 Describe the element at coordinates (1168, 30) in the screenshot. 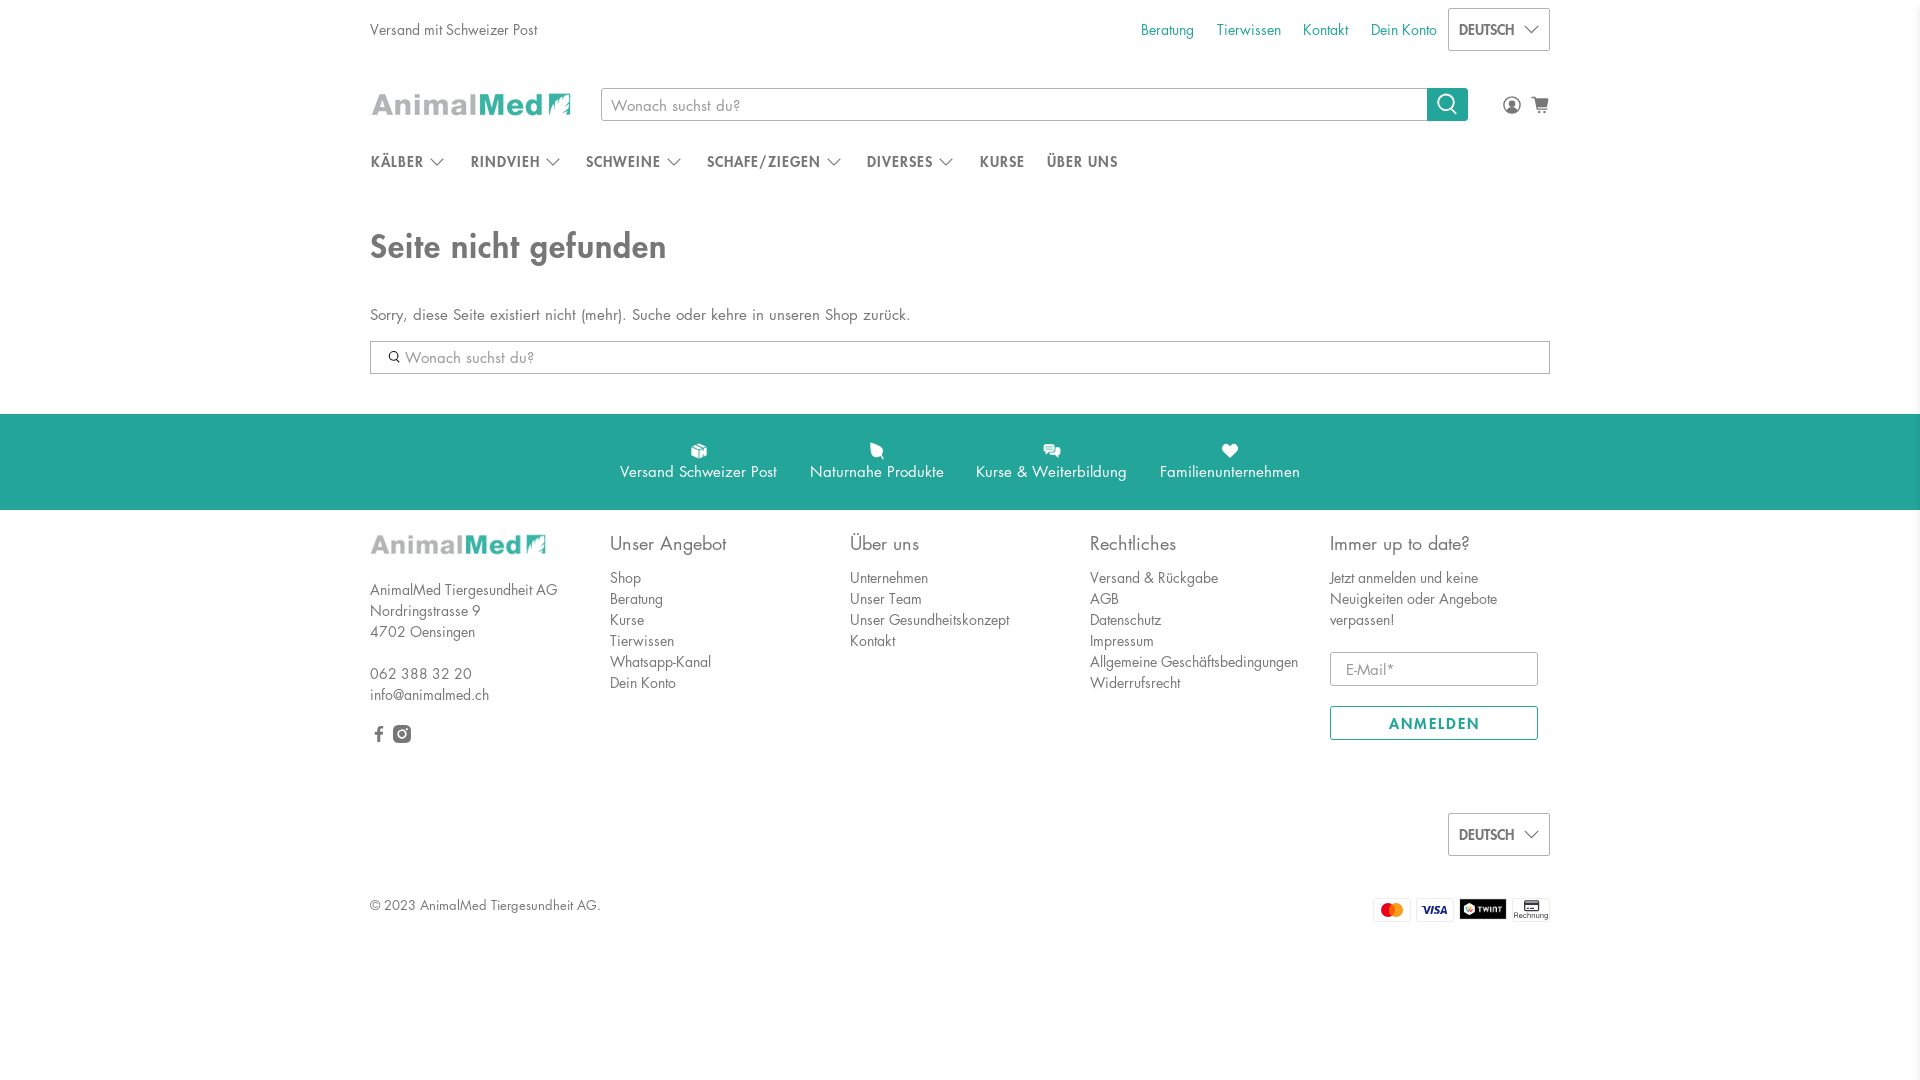

I see `Beratung` at that location.